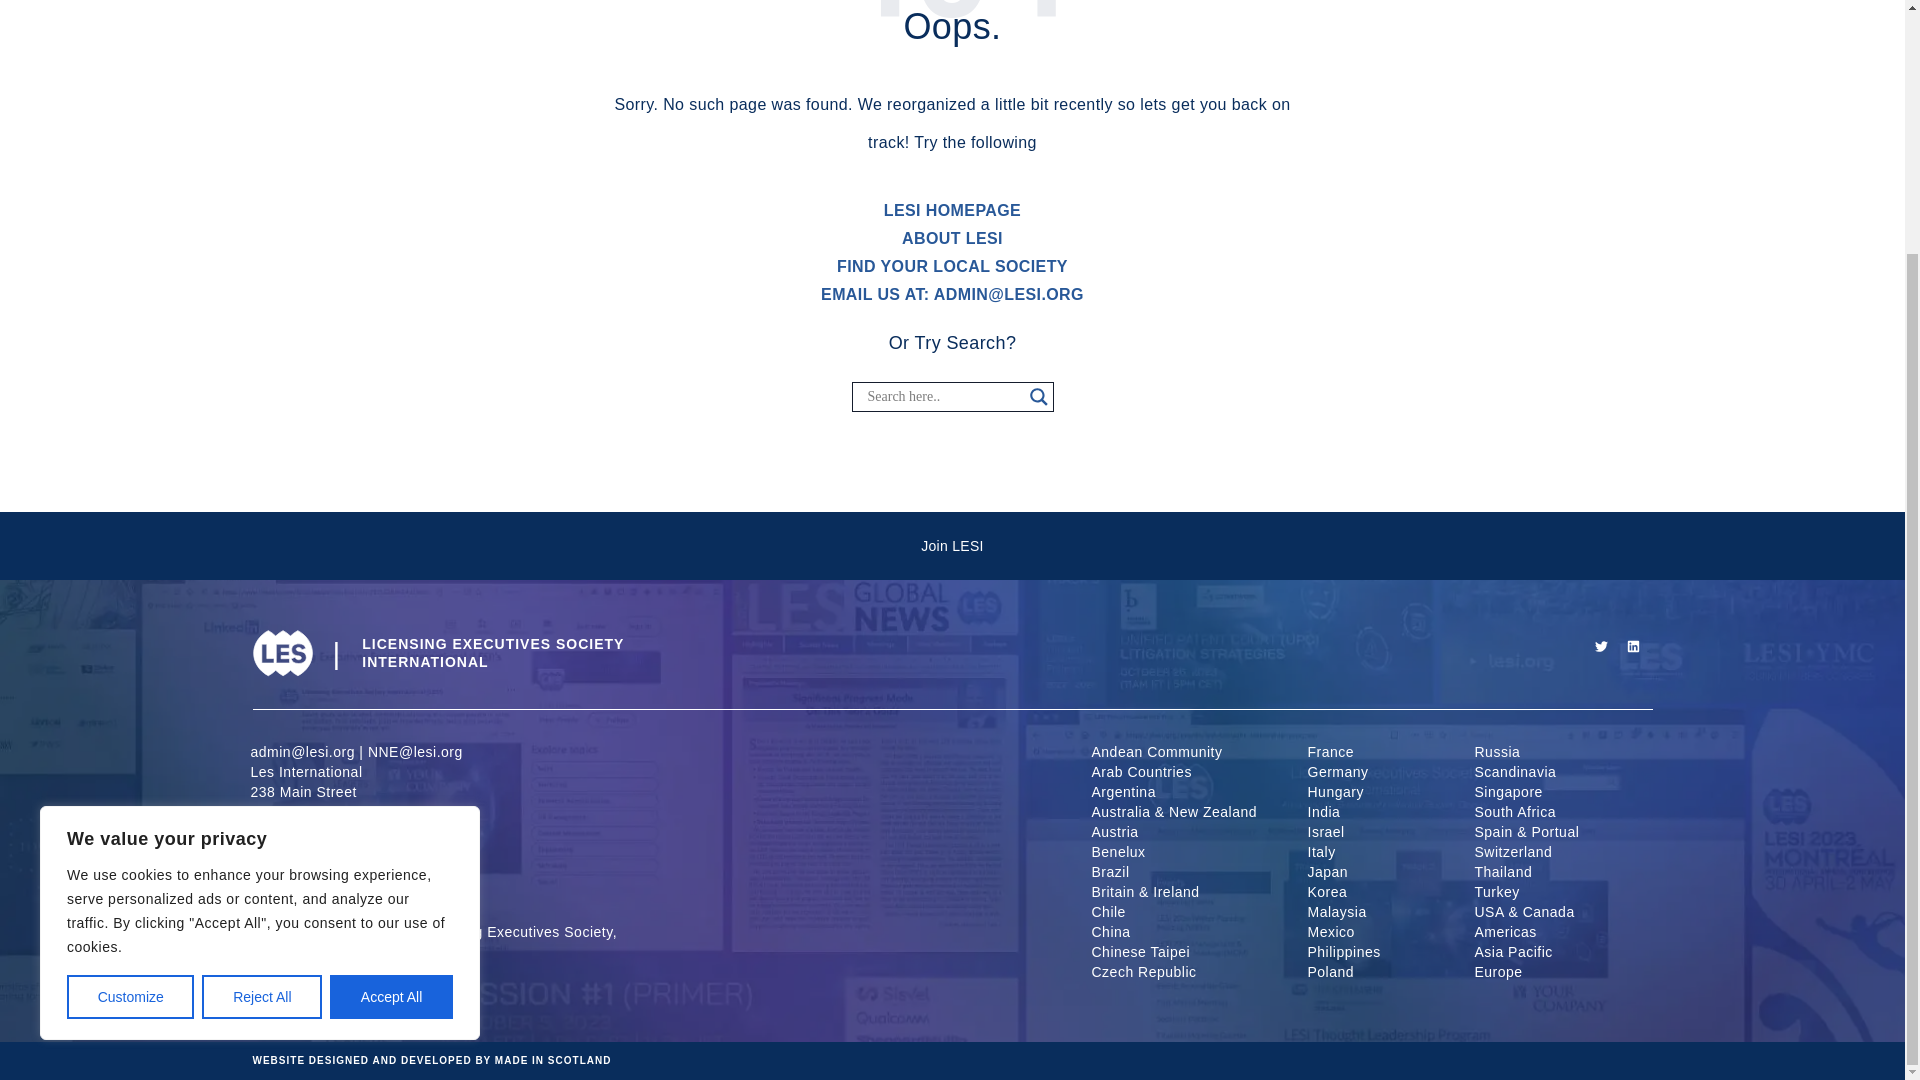 This screenshot has height=1080, width=1920. I want to click on Accept All, so click(392, 678).